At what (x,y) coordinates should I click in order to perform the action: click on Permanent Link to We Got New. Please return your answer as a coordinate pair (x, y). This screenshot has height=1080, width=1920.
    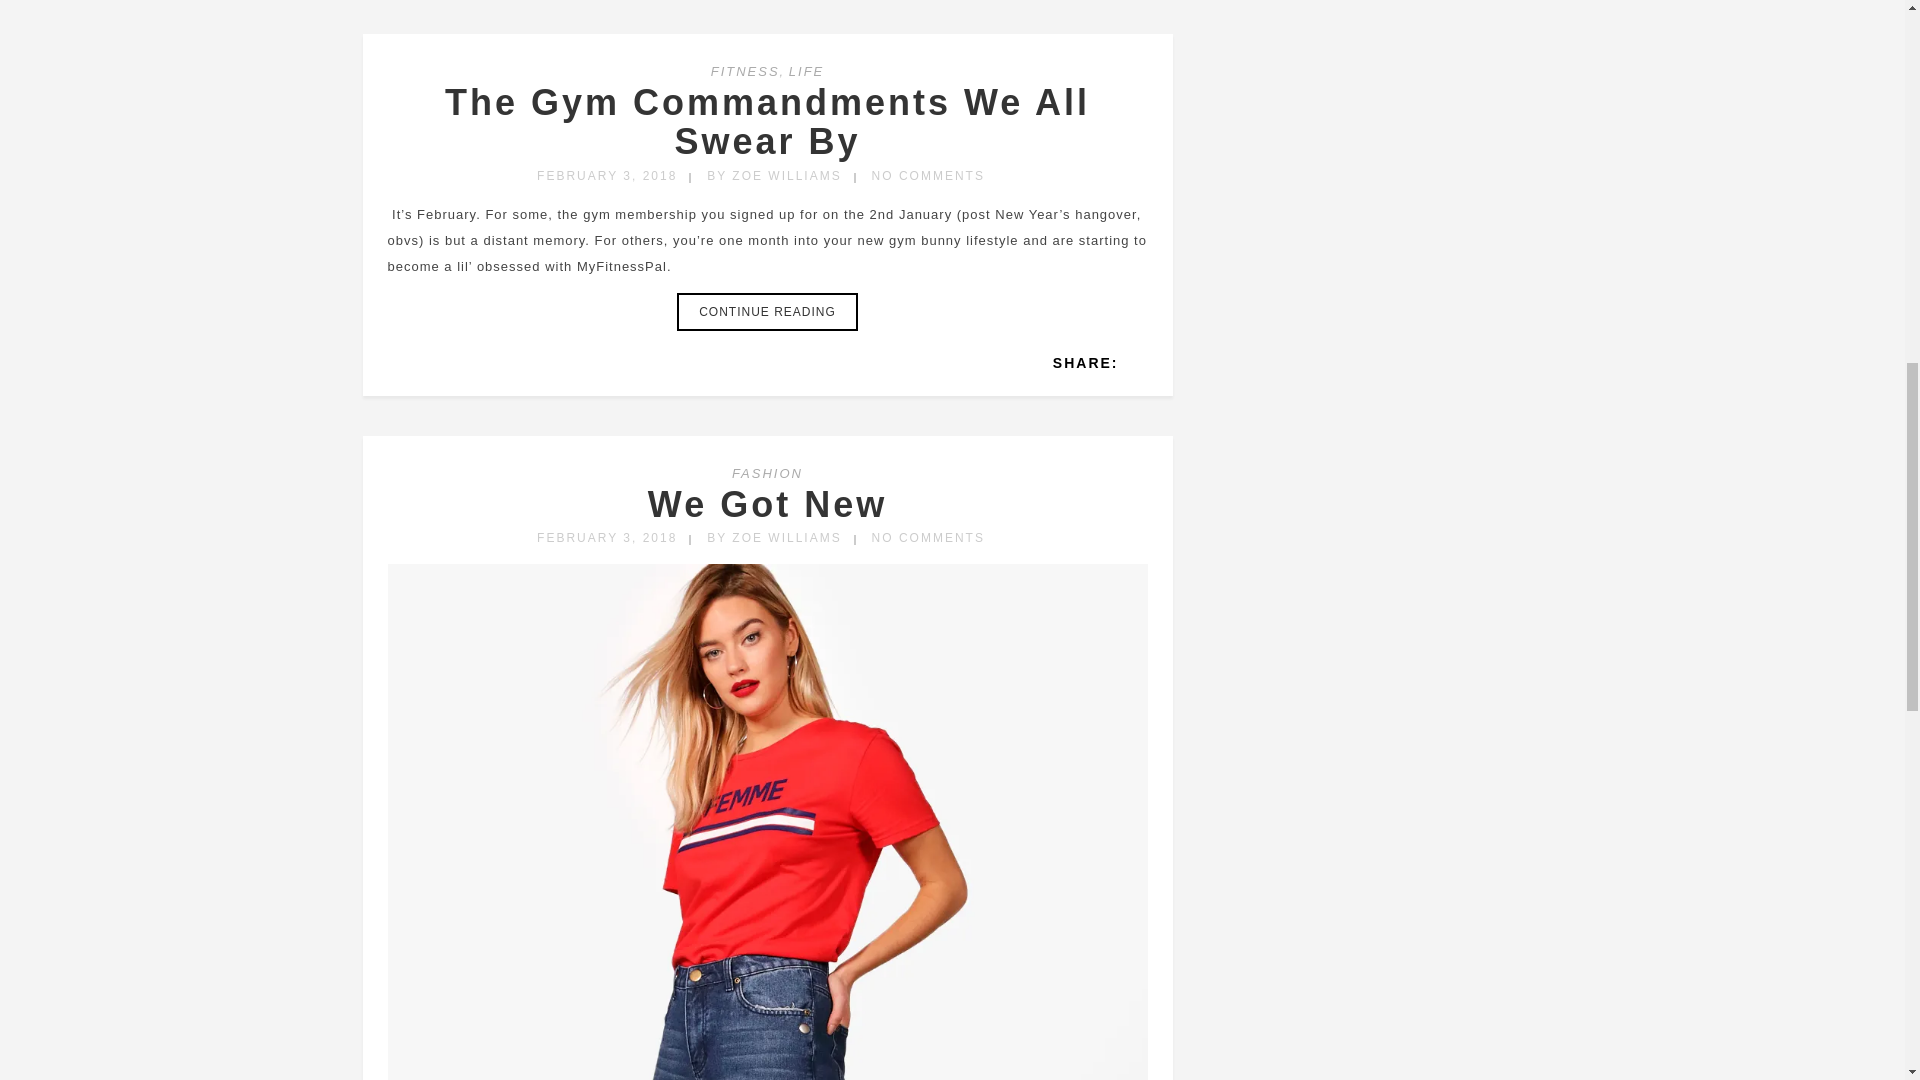
    Looking at the image, I should click on (768, 504).